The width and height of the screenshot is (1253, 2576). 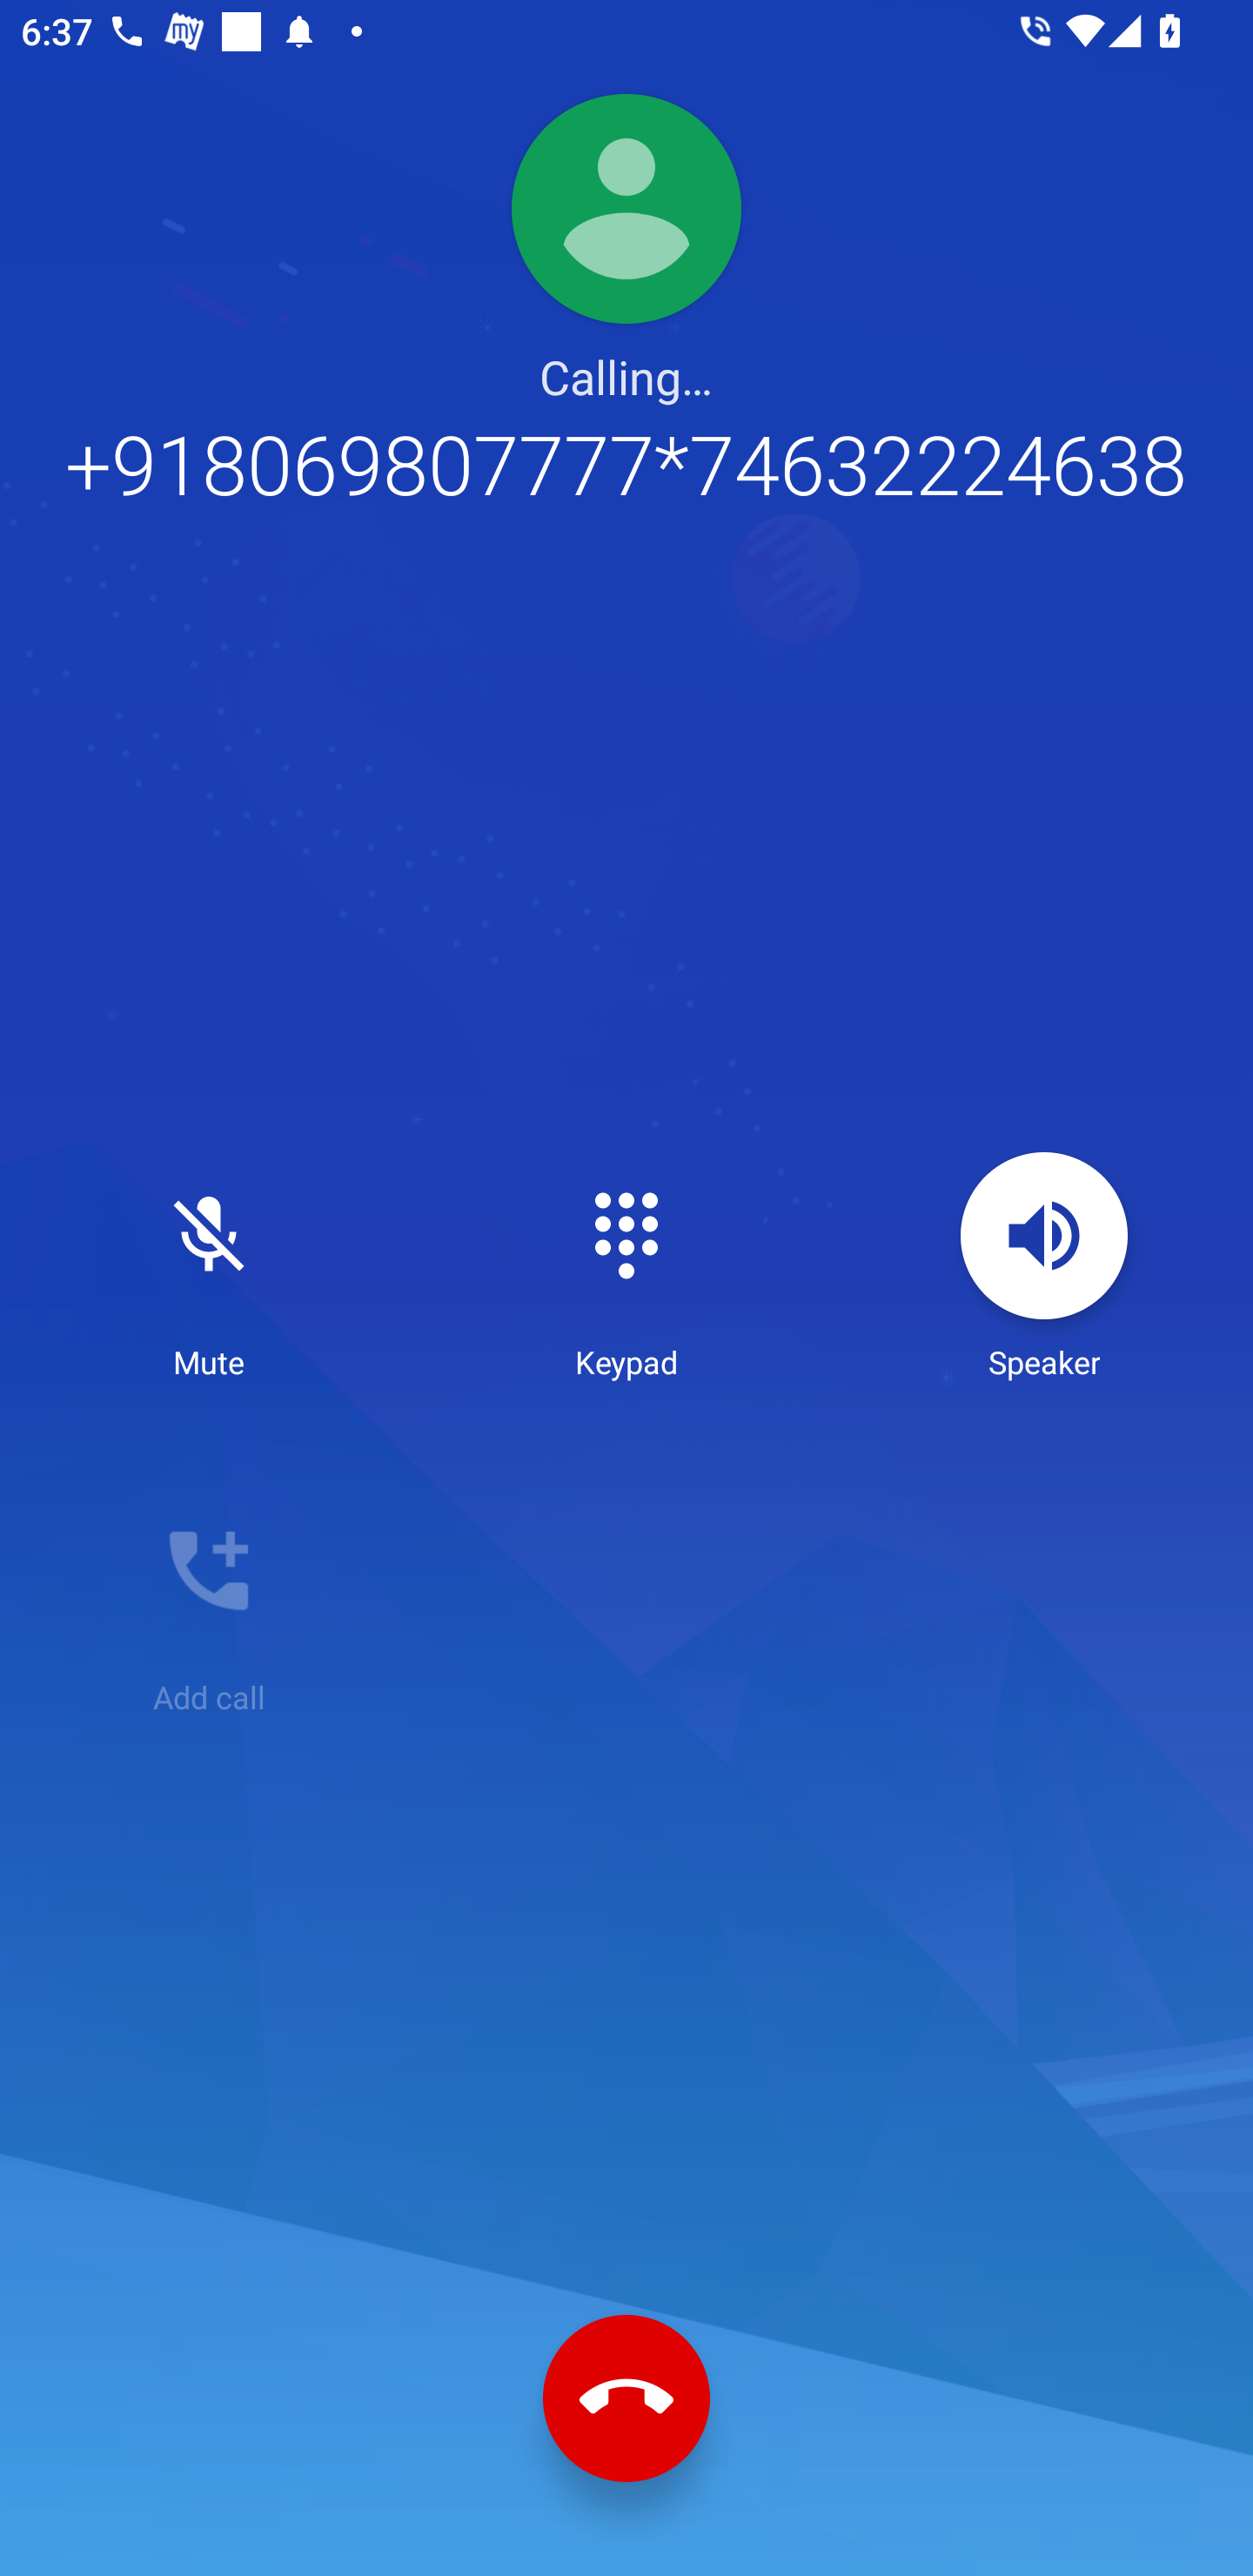 I want to click on Add call, so click(x=209, y=1602).